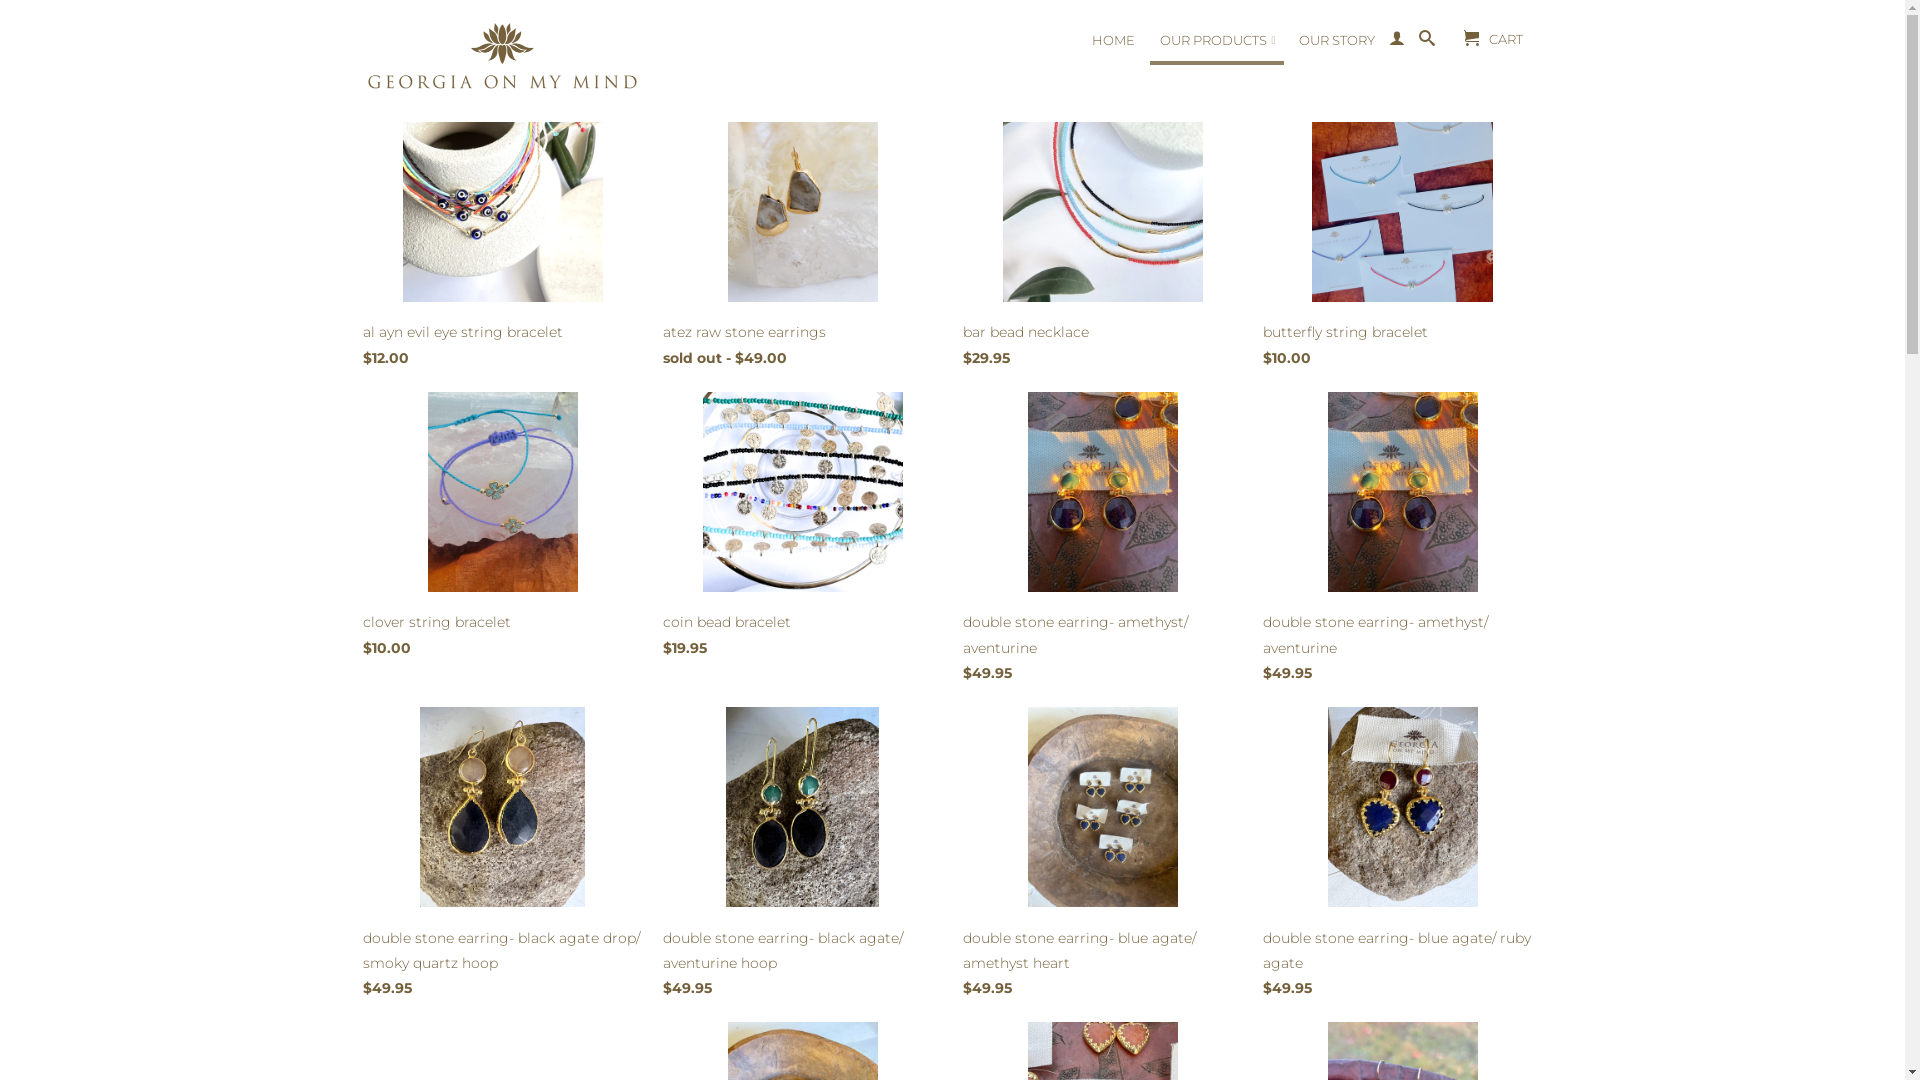 The image size is (1920, 1080). Describe the element at coordinates (1114, 45) in the screenshot. I see `HOME` at that location.